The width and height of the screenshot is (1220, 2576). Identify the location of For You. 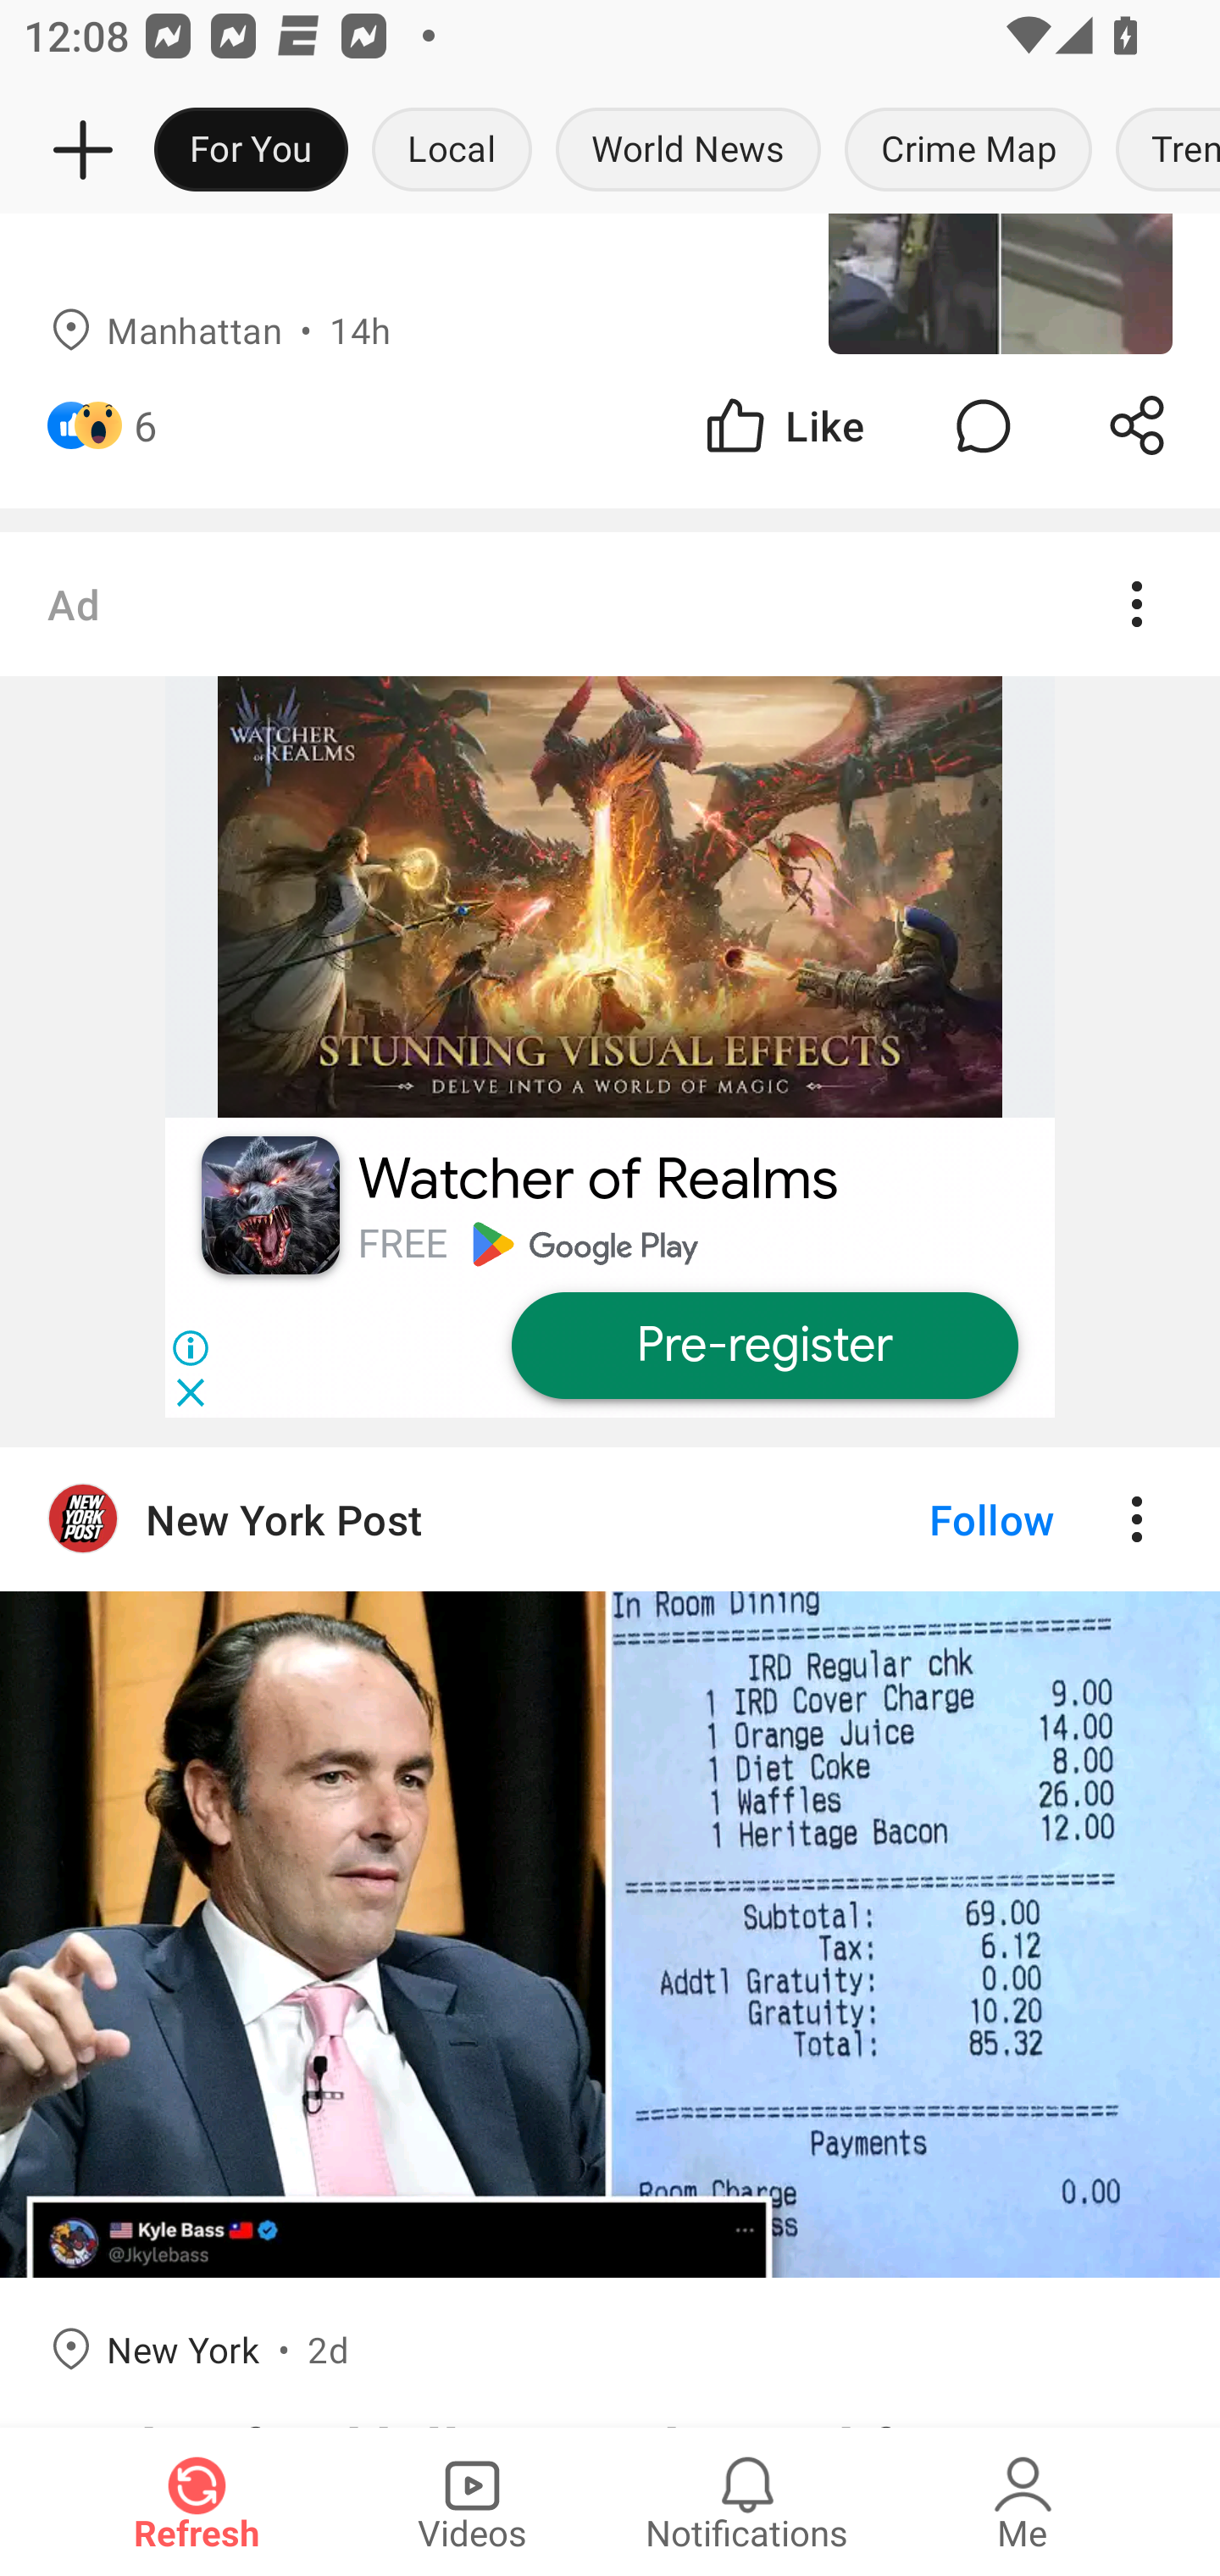
(251, 151).